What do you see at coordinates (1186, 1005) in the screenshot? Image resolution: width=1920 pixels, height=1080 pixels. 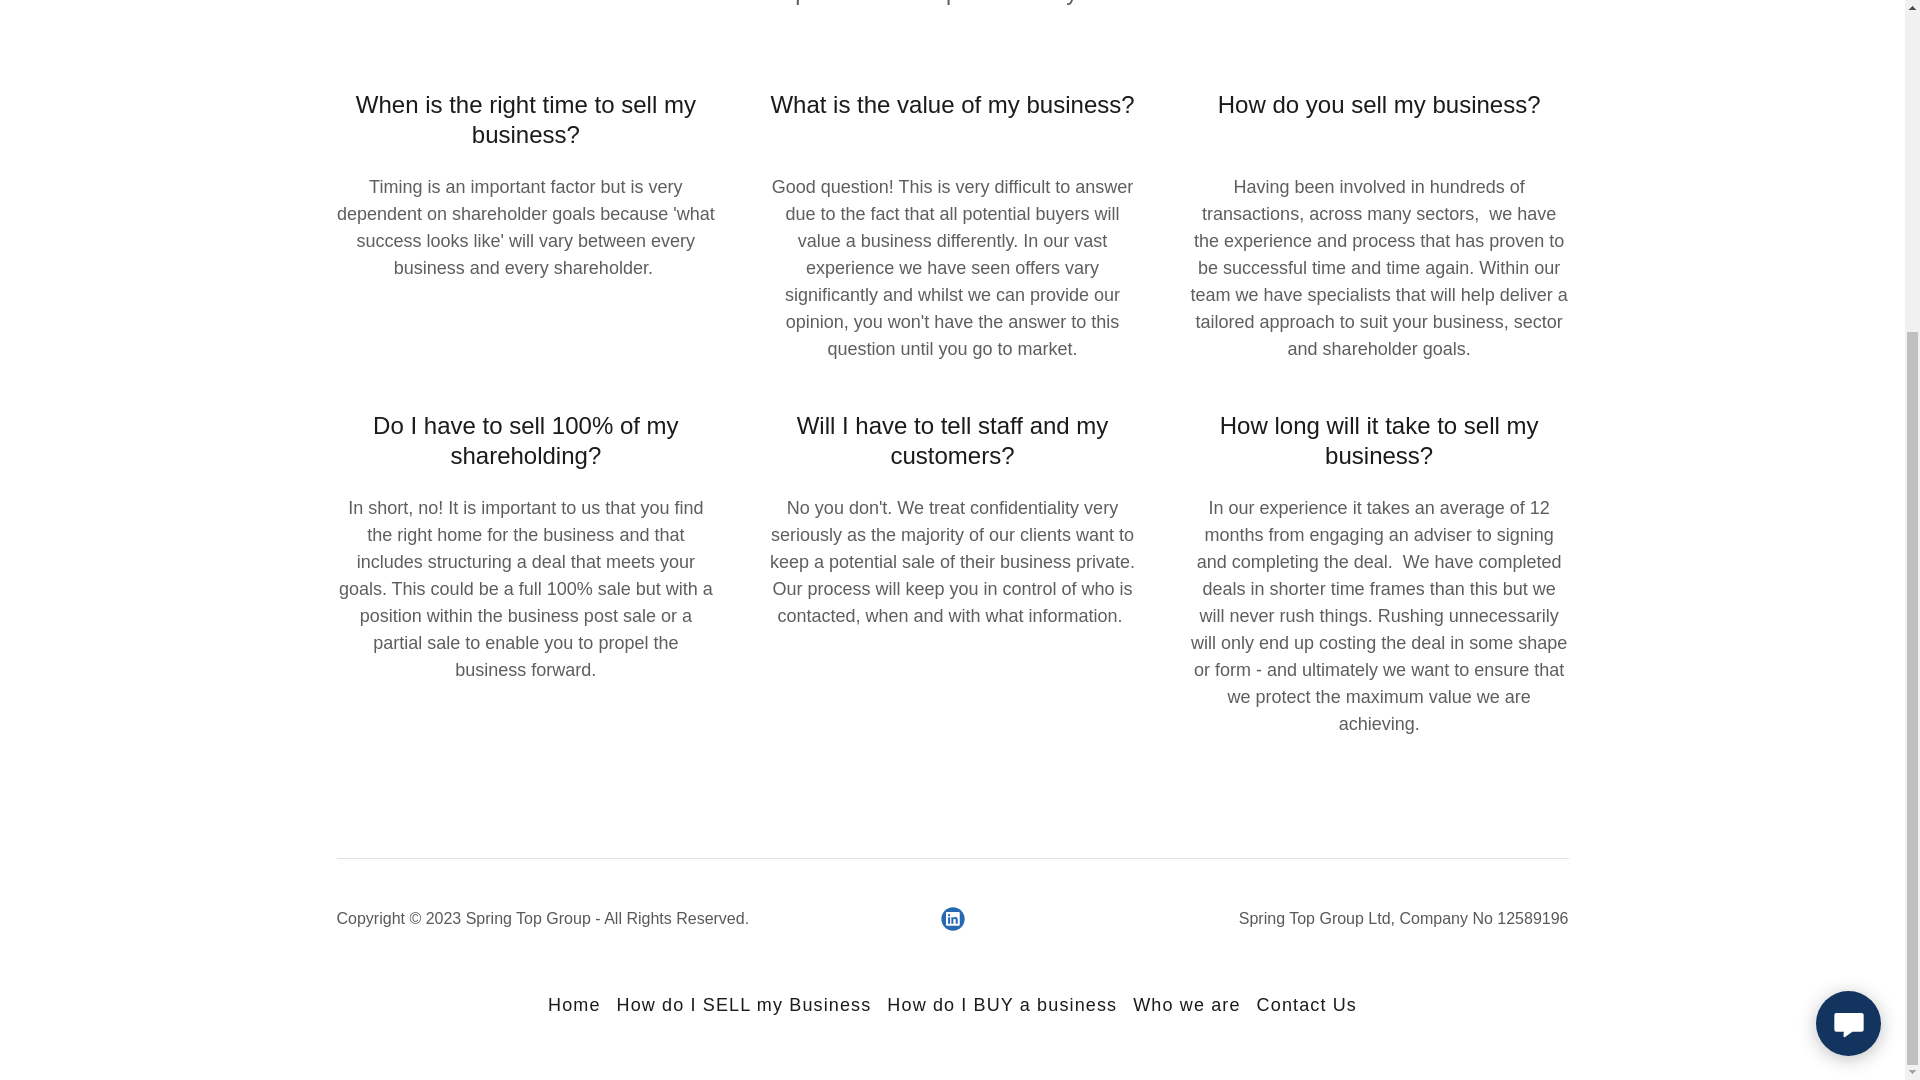 I see `Who we are` at bounding box center [1186, 1005].